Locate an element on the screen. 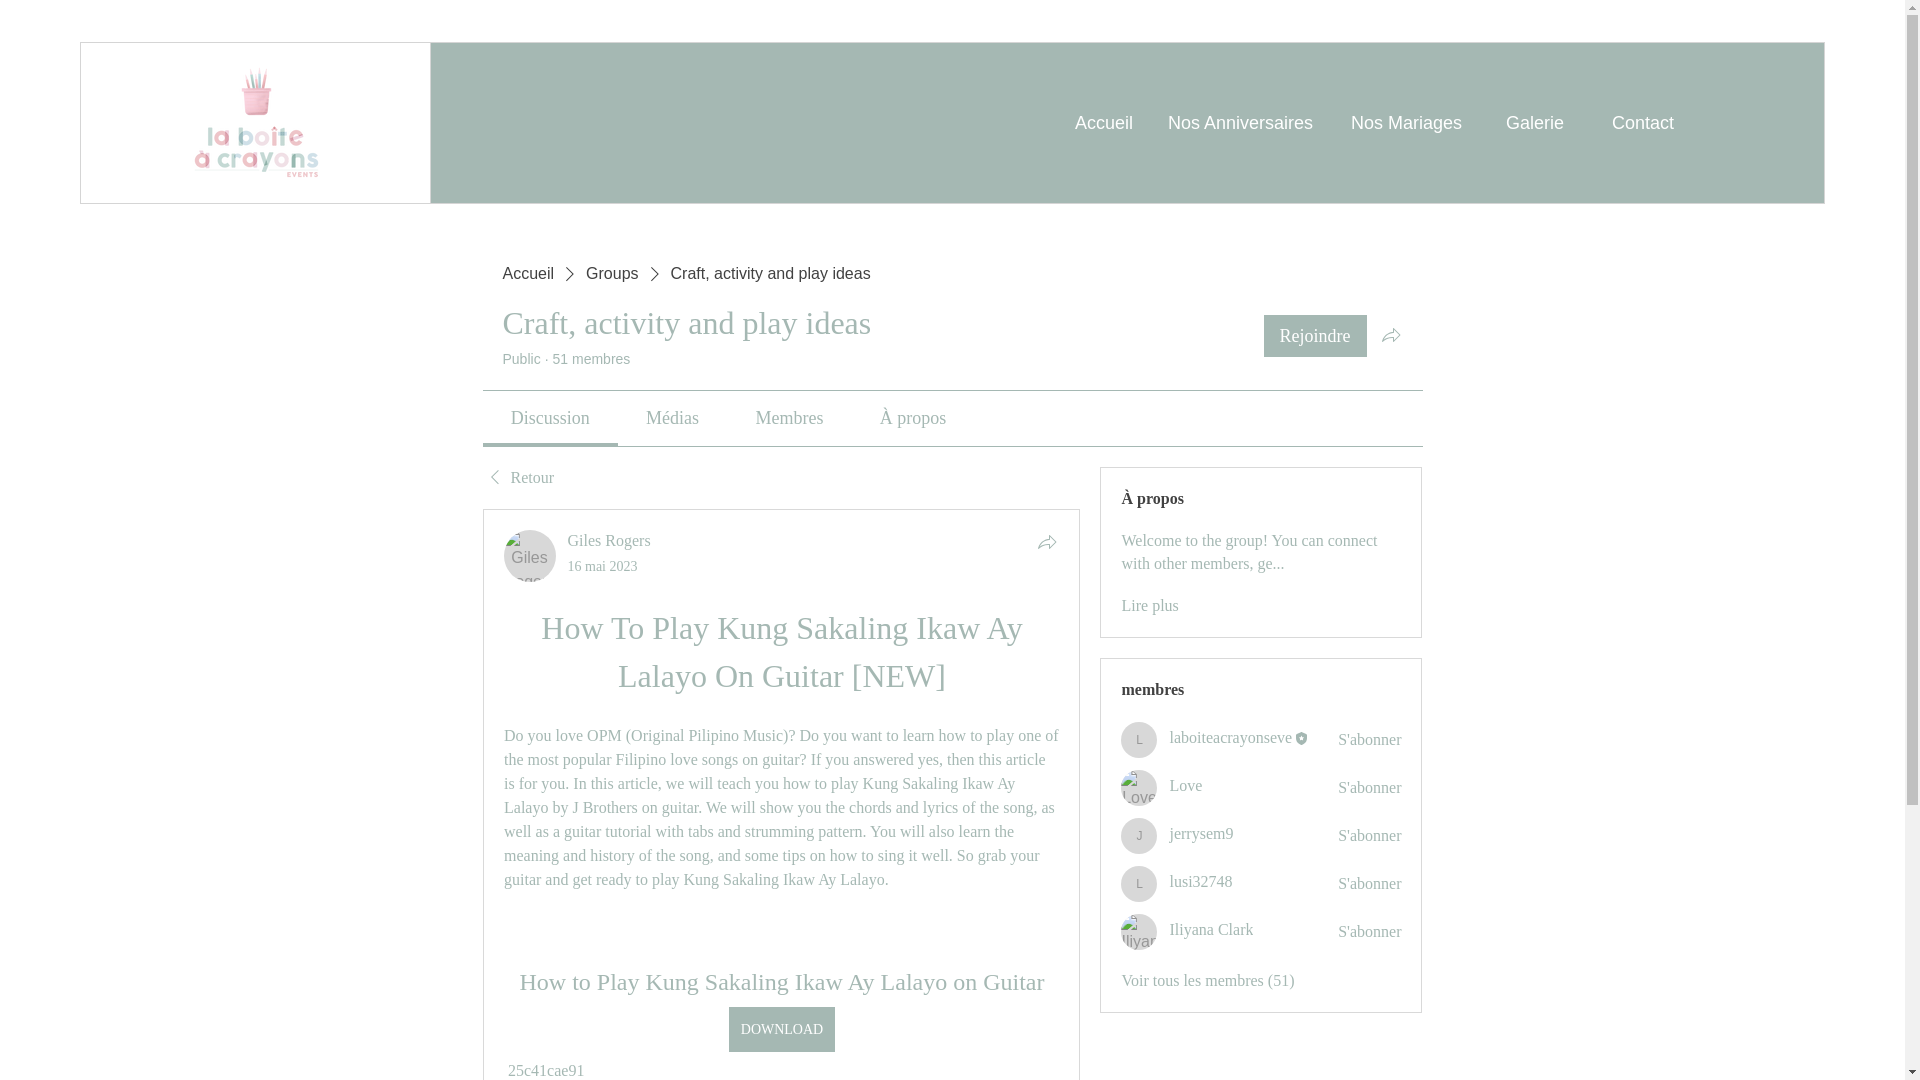  Iliyana Clark is located at coordinates (1139, 932).